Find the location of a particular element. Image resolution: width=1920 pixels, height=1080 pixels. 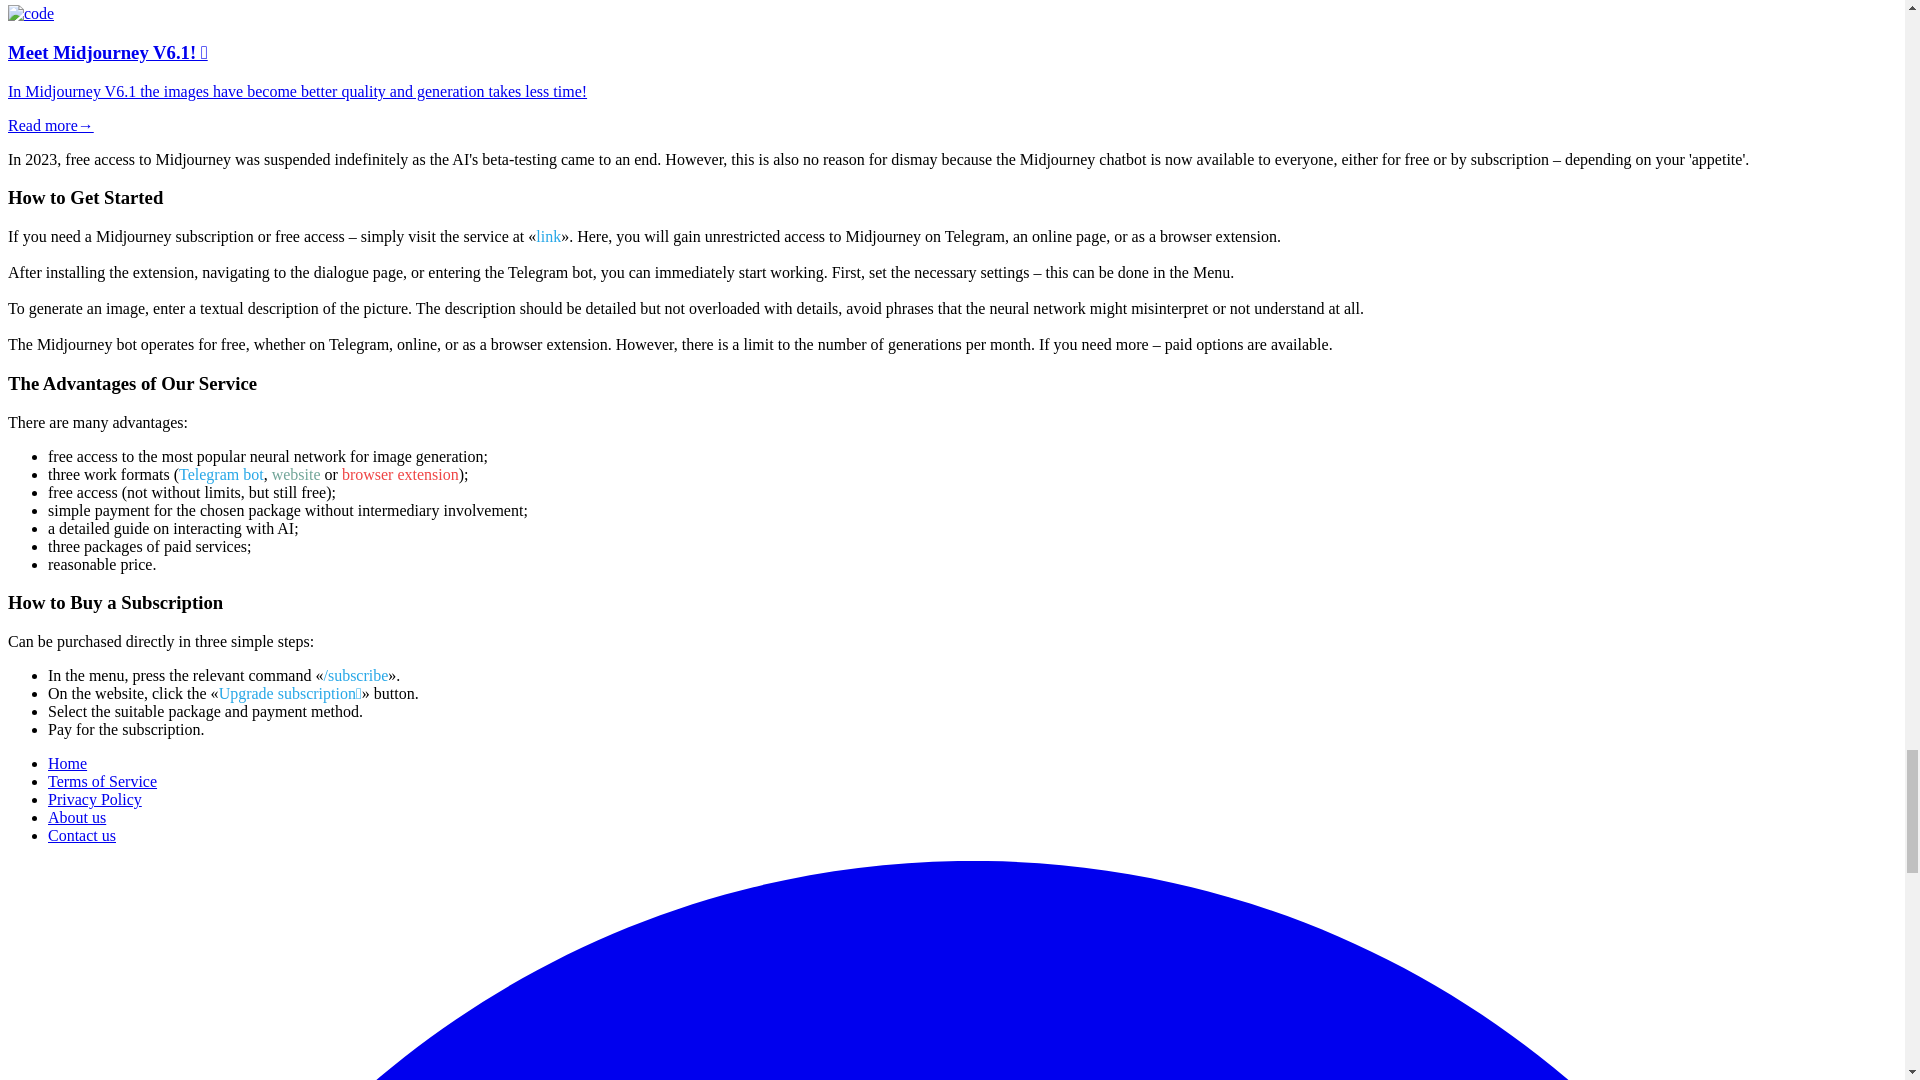

website is located at coordinates (296, 474).